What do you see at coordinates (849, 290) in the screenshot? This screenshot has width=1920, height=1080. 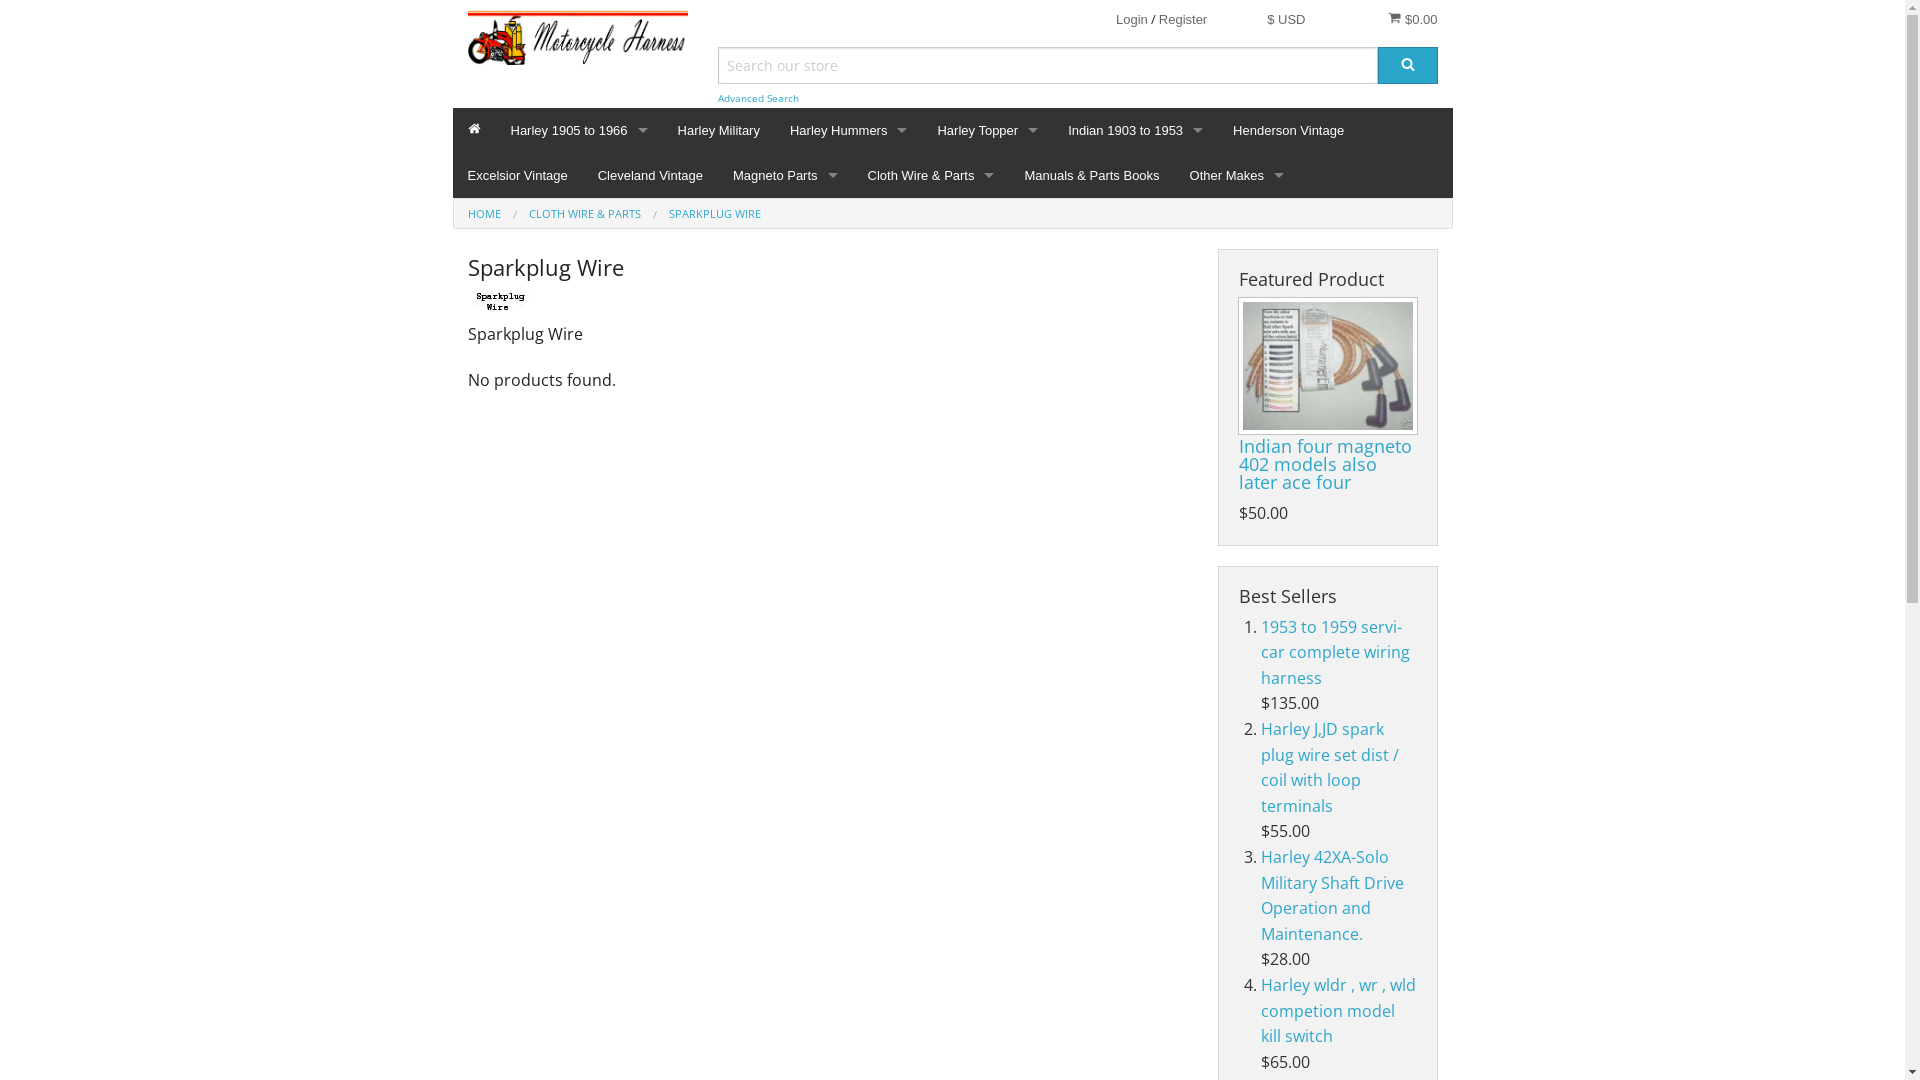 I see `Generator / Magneto Parts.` at bounding box center [849, 290].